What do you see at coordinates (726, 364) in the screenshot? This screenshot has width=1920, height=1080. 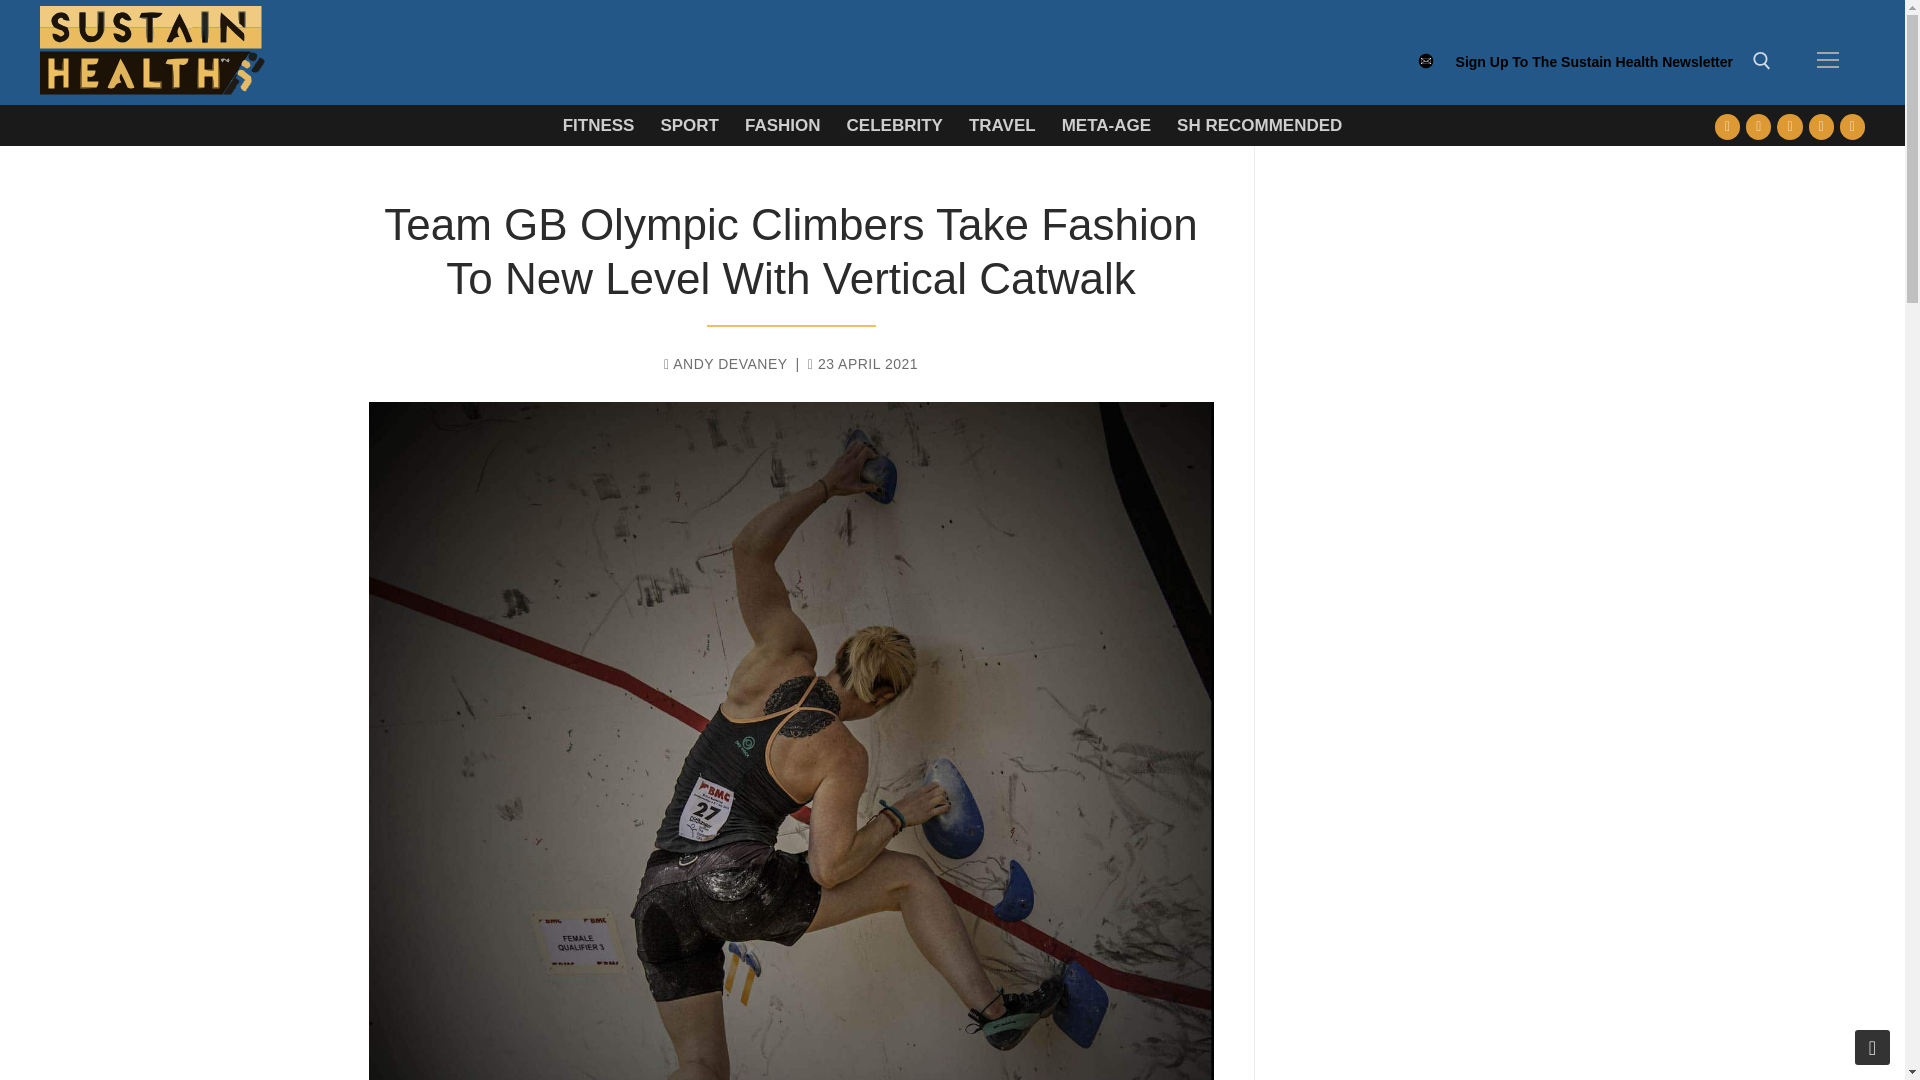 I see `ANDY DEVANEY` at bounding box center [726, 364].